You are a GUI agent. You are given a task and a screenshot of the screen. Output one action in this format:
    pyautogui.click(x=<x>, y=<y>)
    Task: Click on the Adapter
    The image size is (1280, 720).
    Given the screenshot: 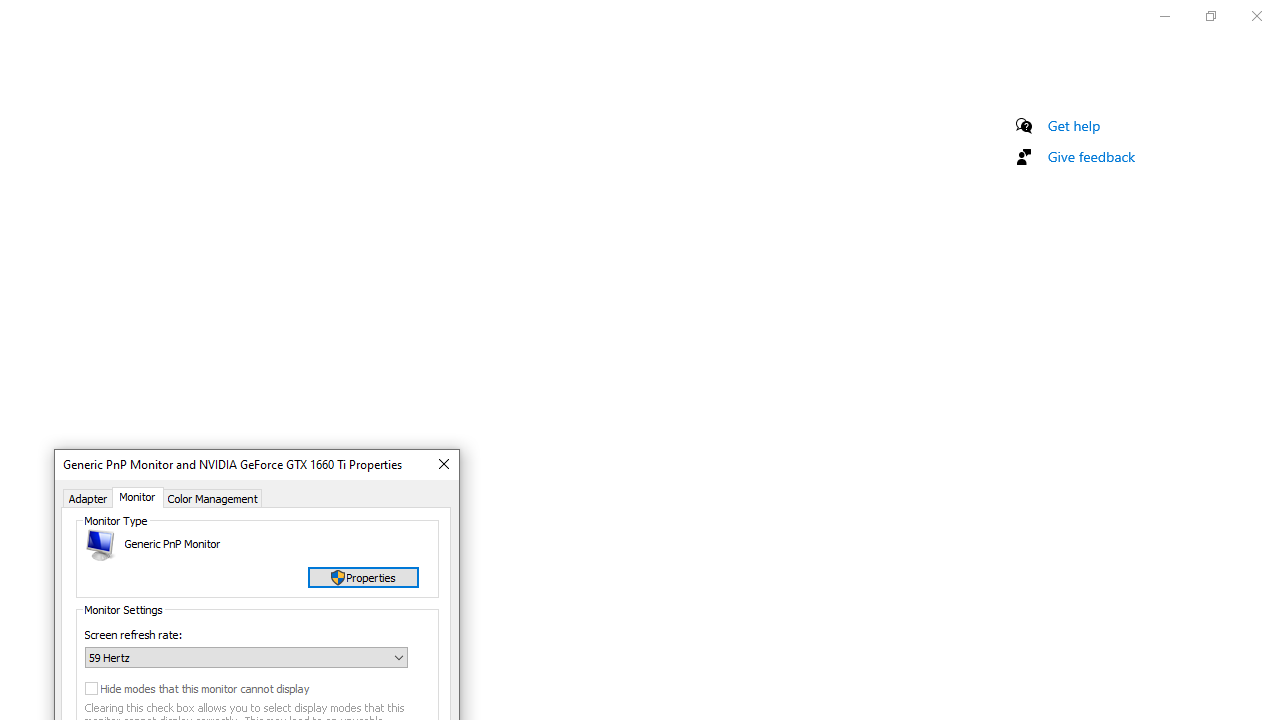 What is the action you would take?
    pyautogui.click(x=88, y=497)
    